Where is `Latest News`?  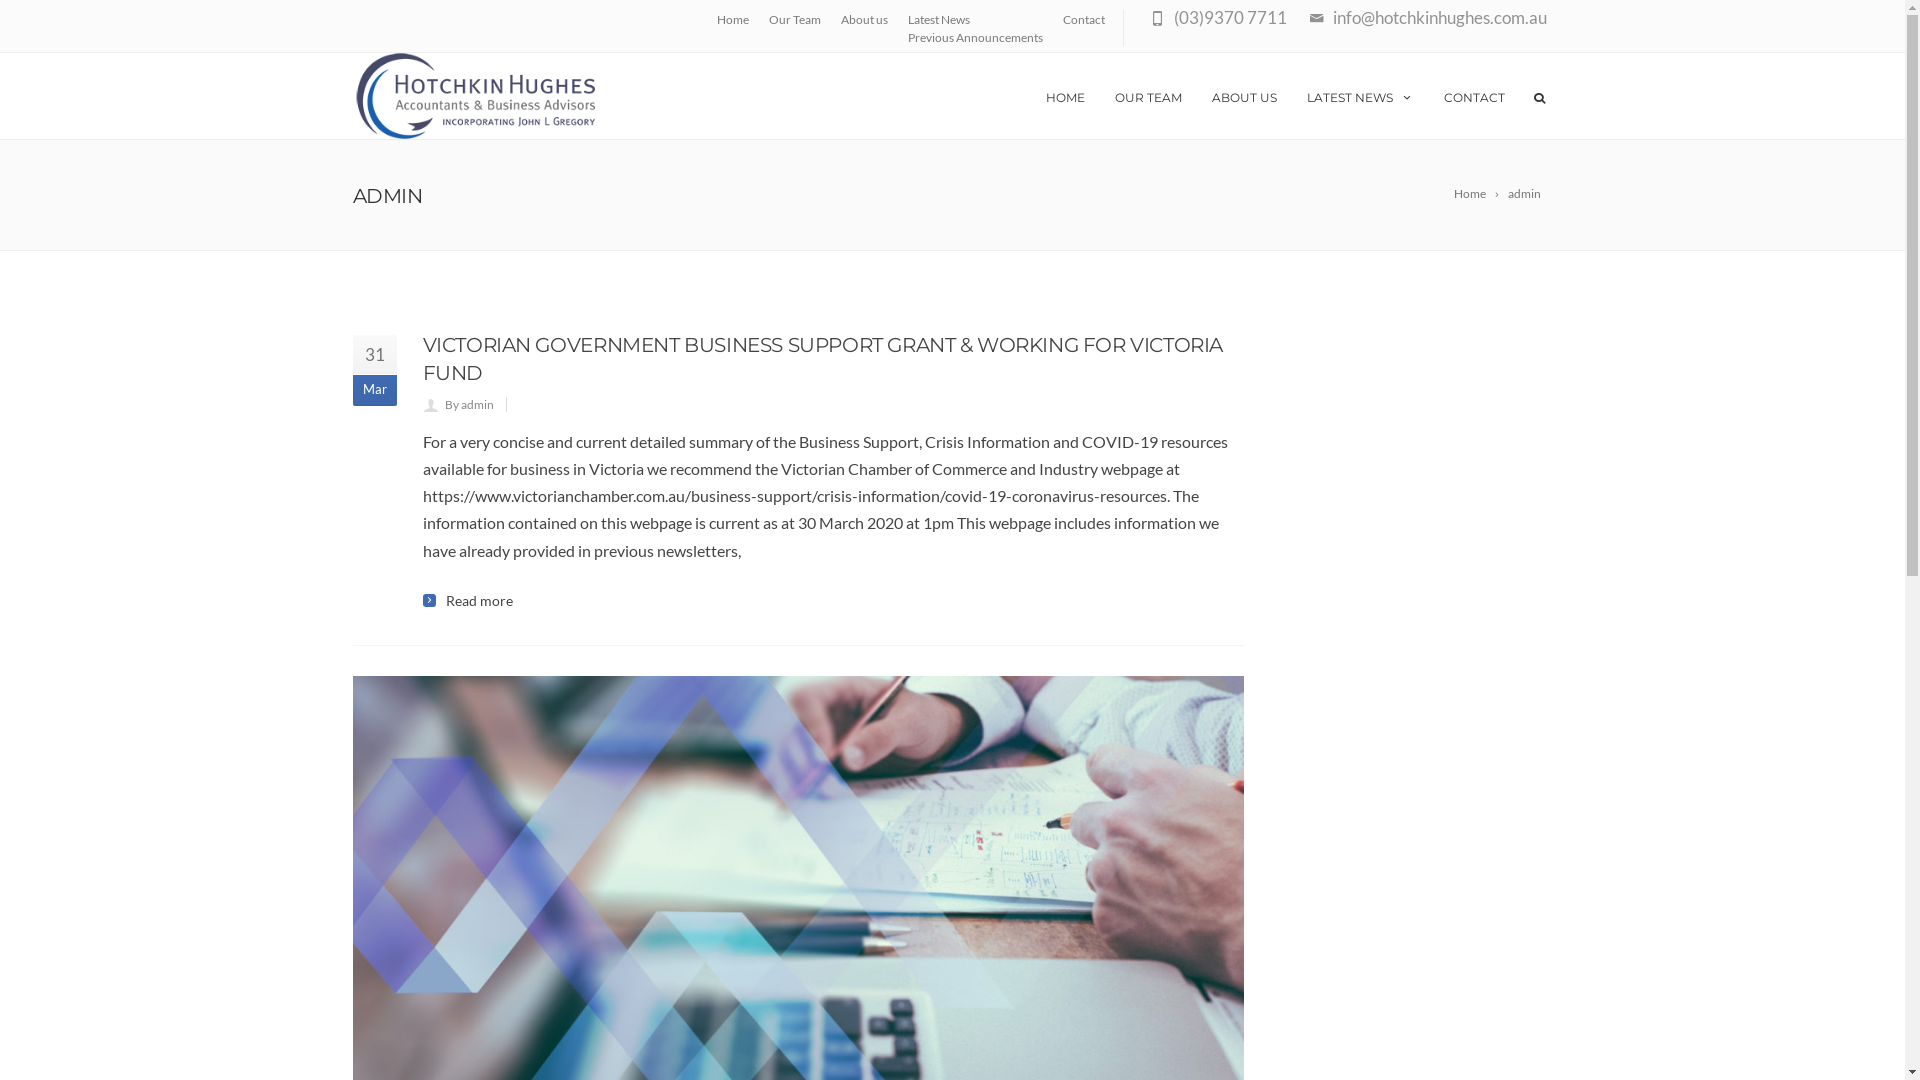 Latest News is located at coordinates (938, 20).